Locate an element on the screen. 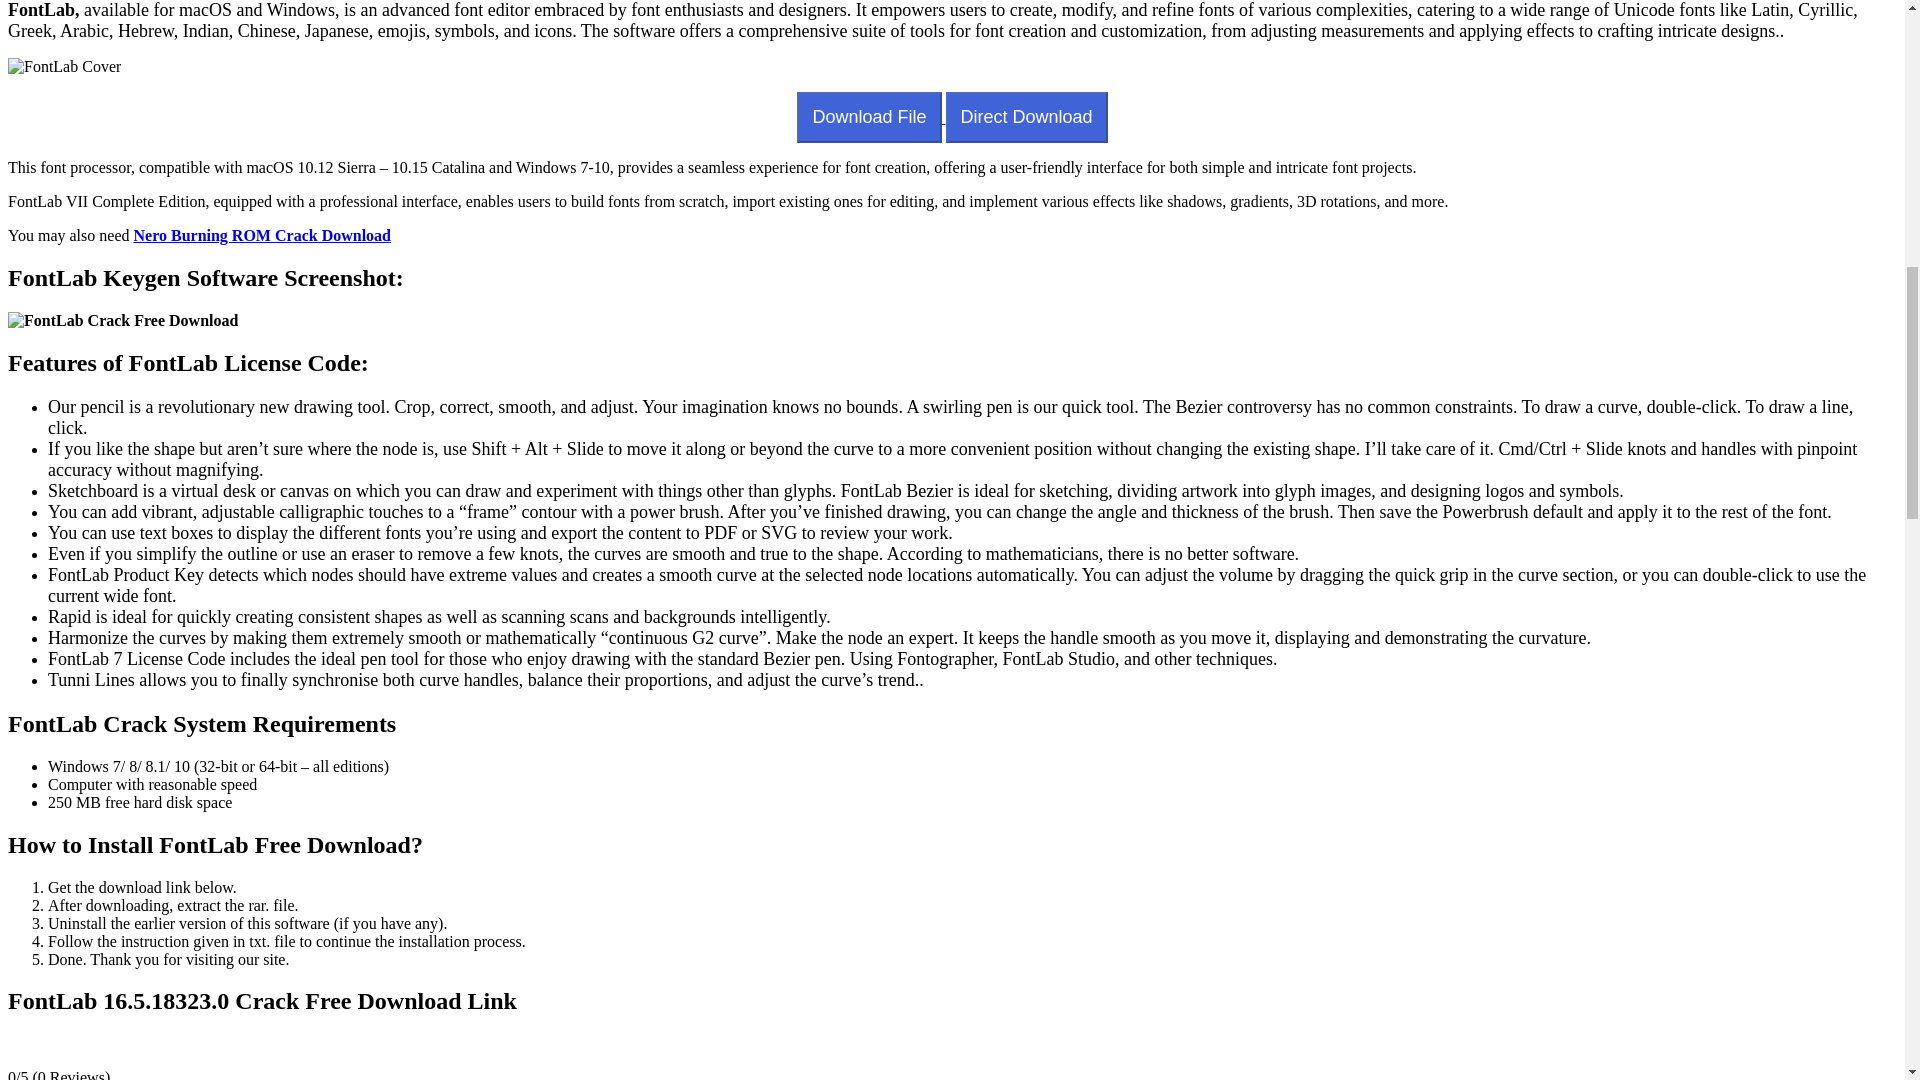  Download File is located at coordinates (868, 116).